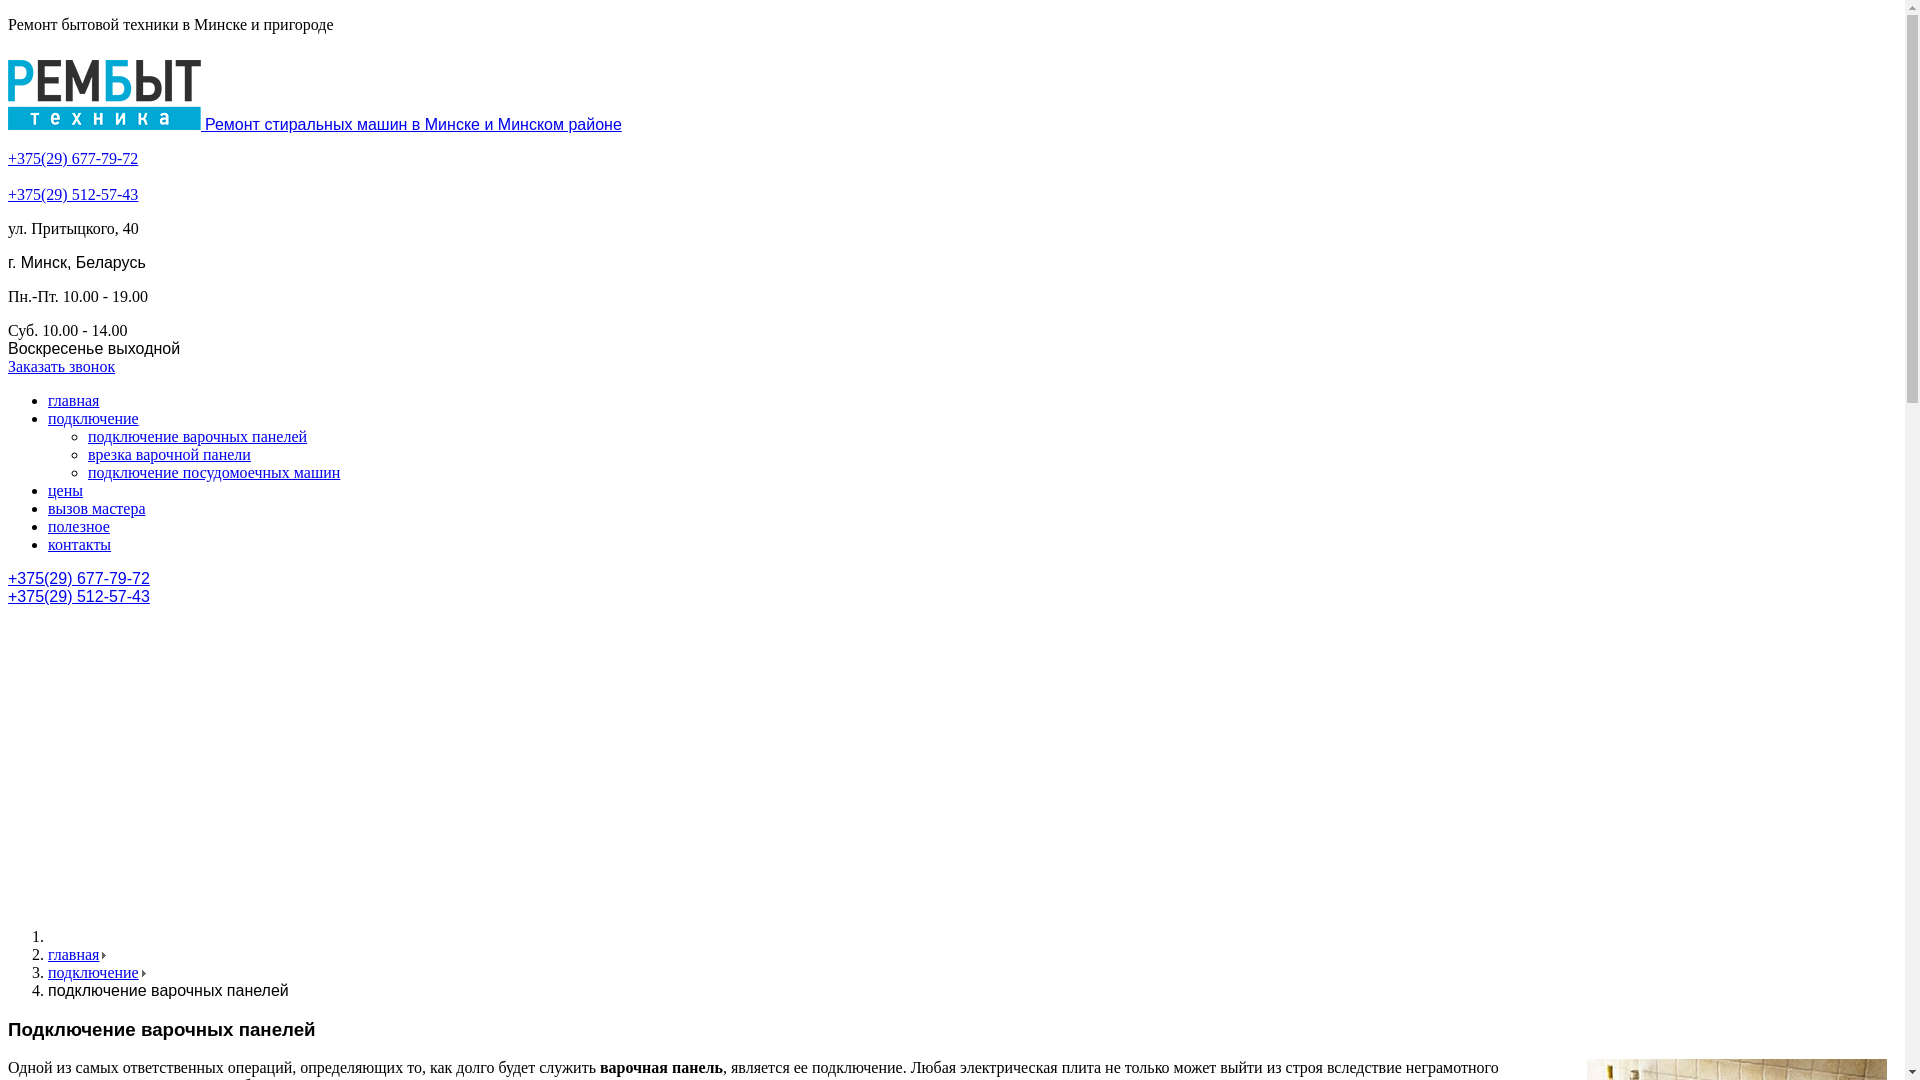 The width and height of the screenshot is (1920, 1080). What do you see at coordinates (73, 194) in the screenshot?
I see `+375(29) 512-57-43` at bounding box center [73, 194].